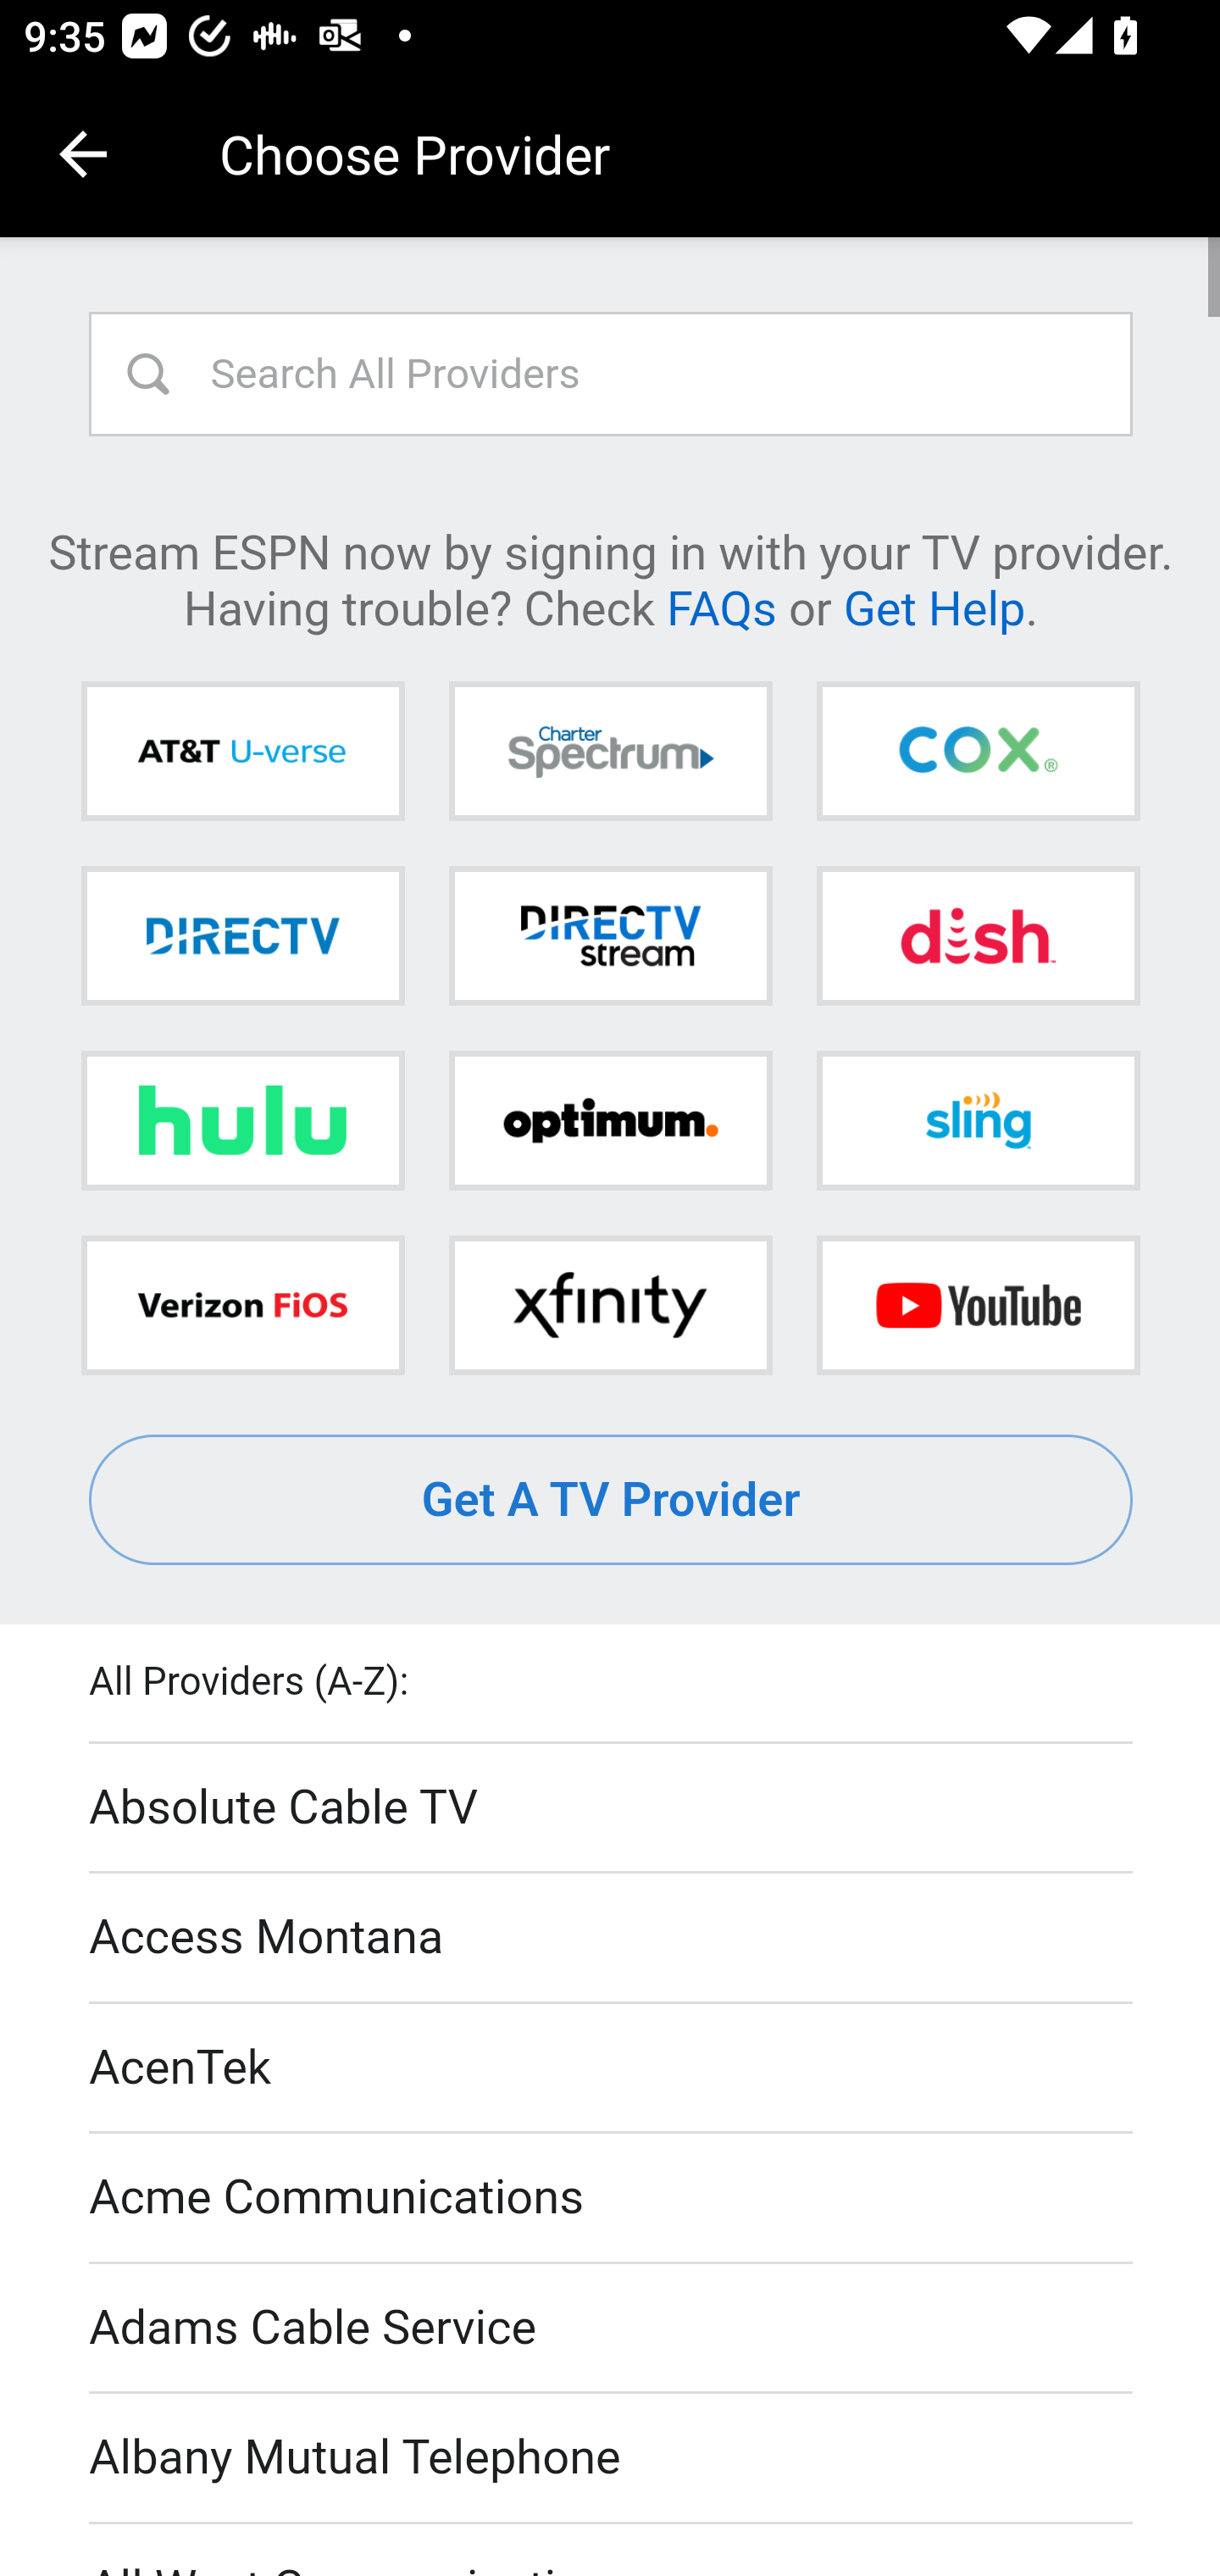  I want to click on Charter Spectrum, so click(610, 752).